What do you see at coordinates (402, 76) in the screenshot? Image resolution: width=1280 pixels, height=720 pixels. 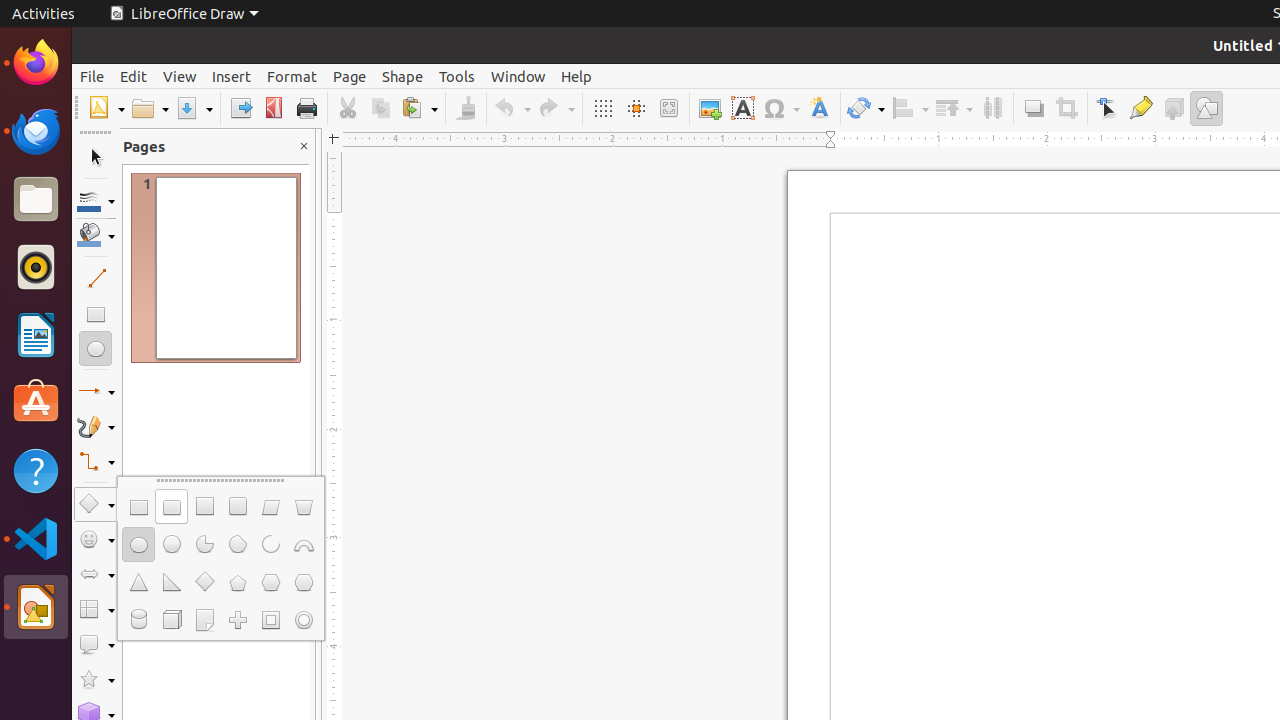 I see `Shape` at bounding box center [402, 76].